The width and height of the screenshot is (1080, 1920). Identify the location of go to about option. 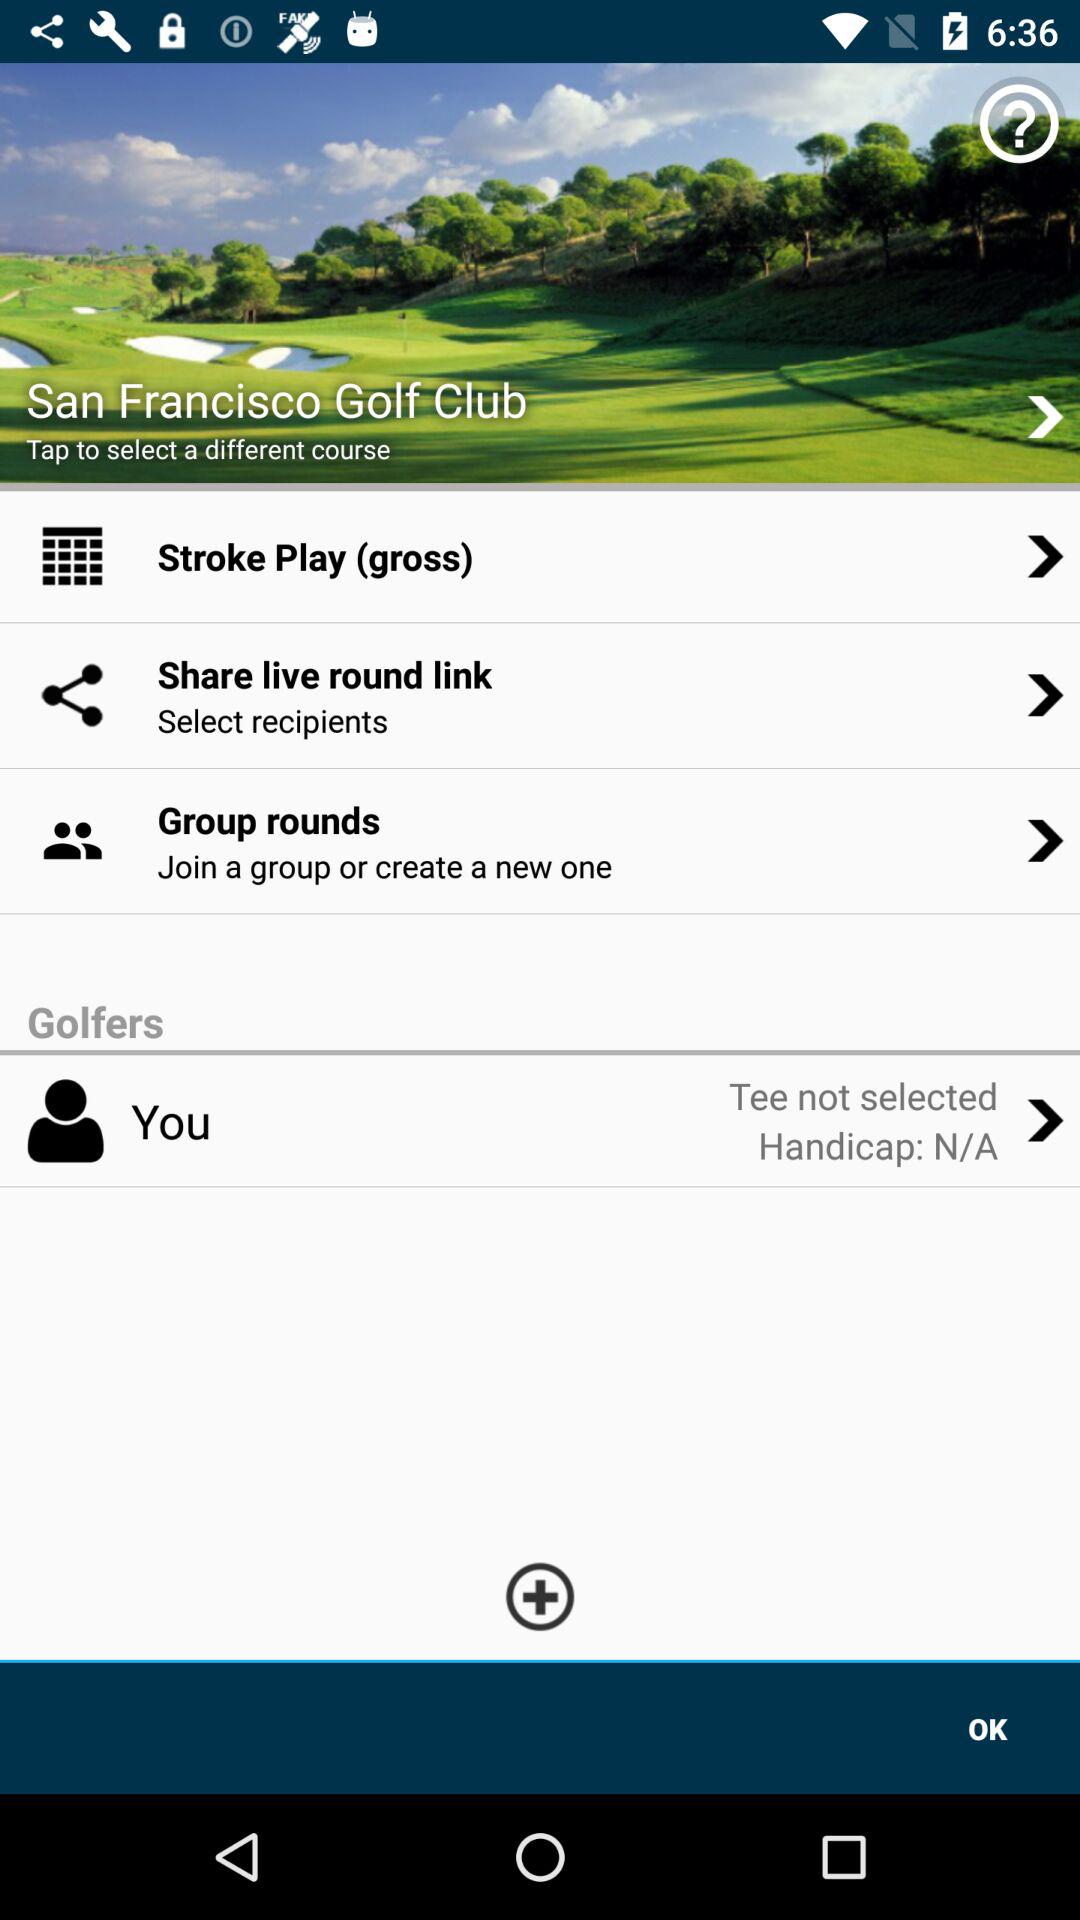
(1019, 124).